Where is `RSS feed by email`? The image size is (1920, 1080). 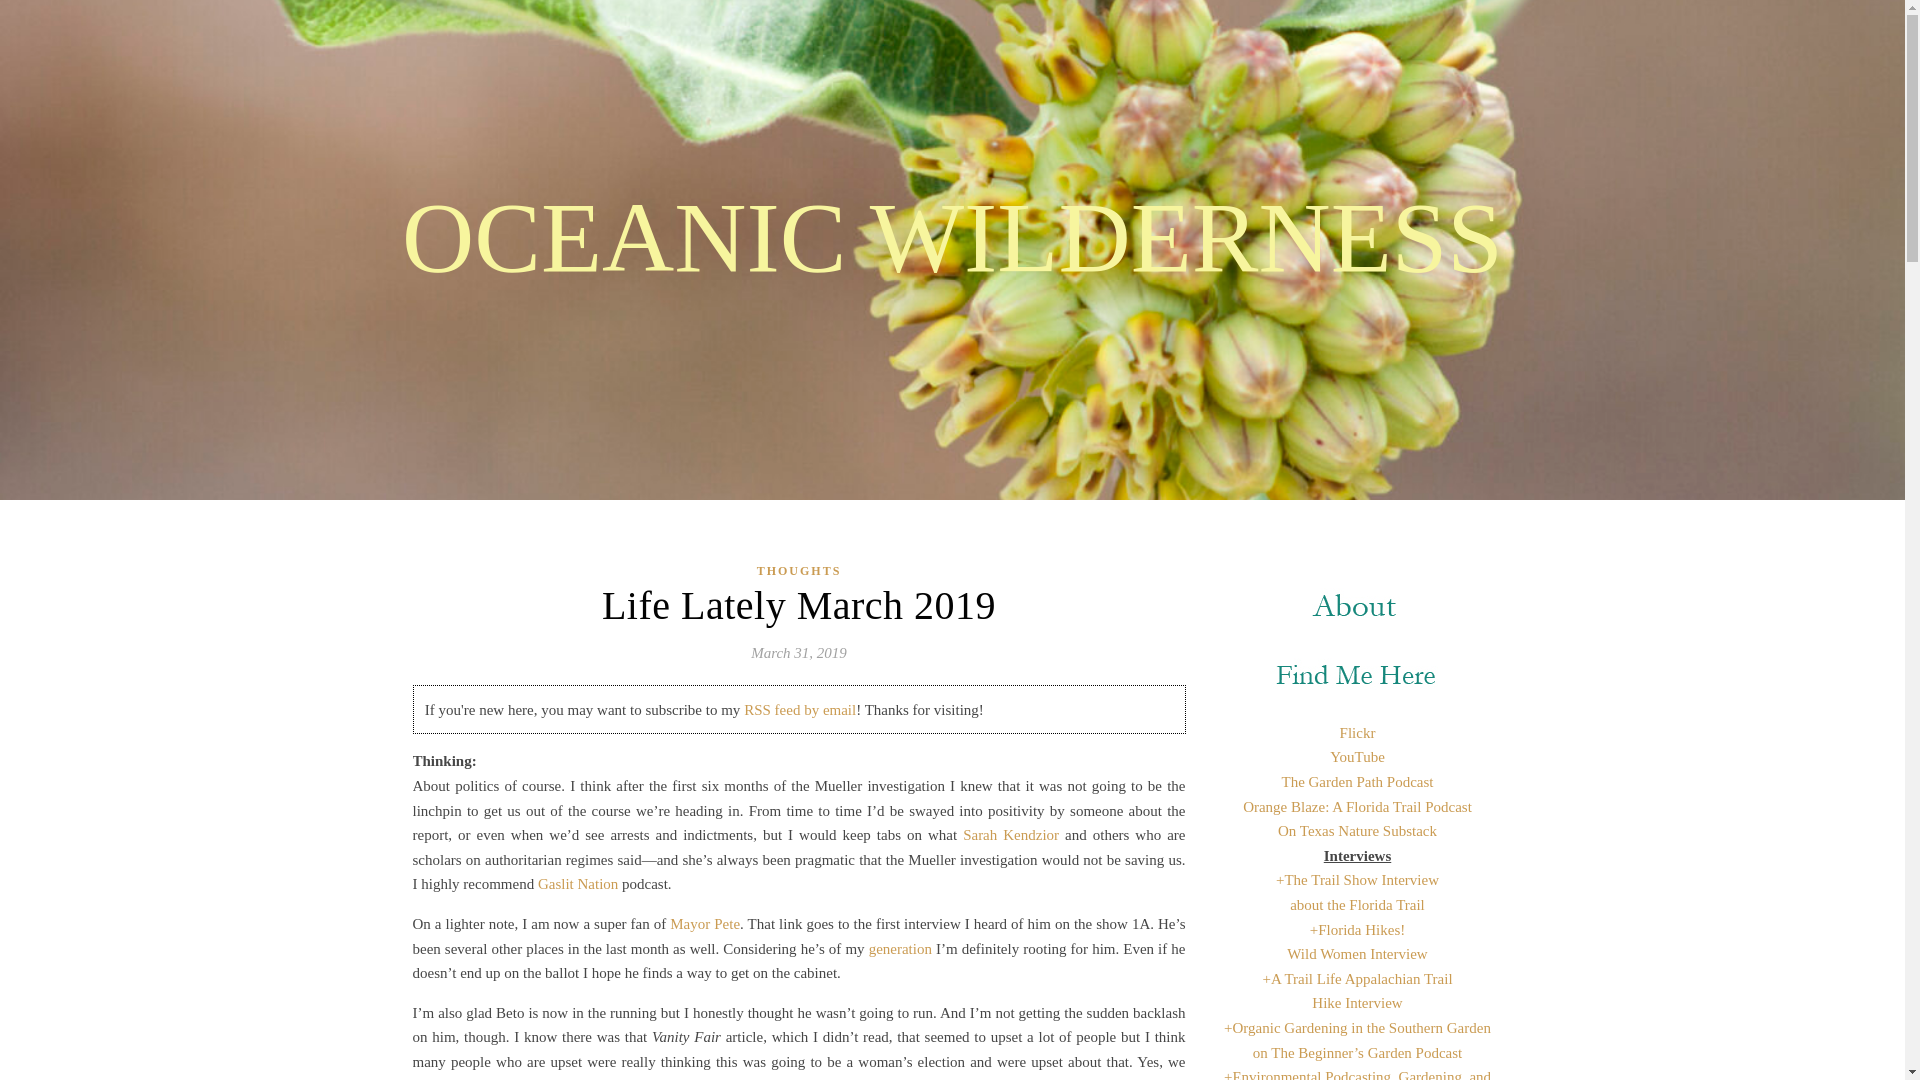 RSS feed by email is located at coordinates (800, 710).